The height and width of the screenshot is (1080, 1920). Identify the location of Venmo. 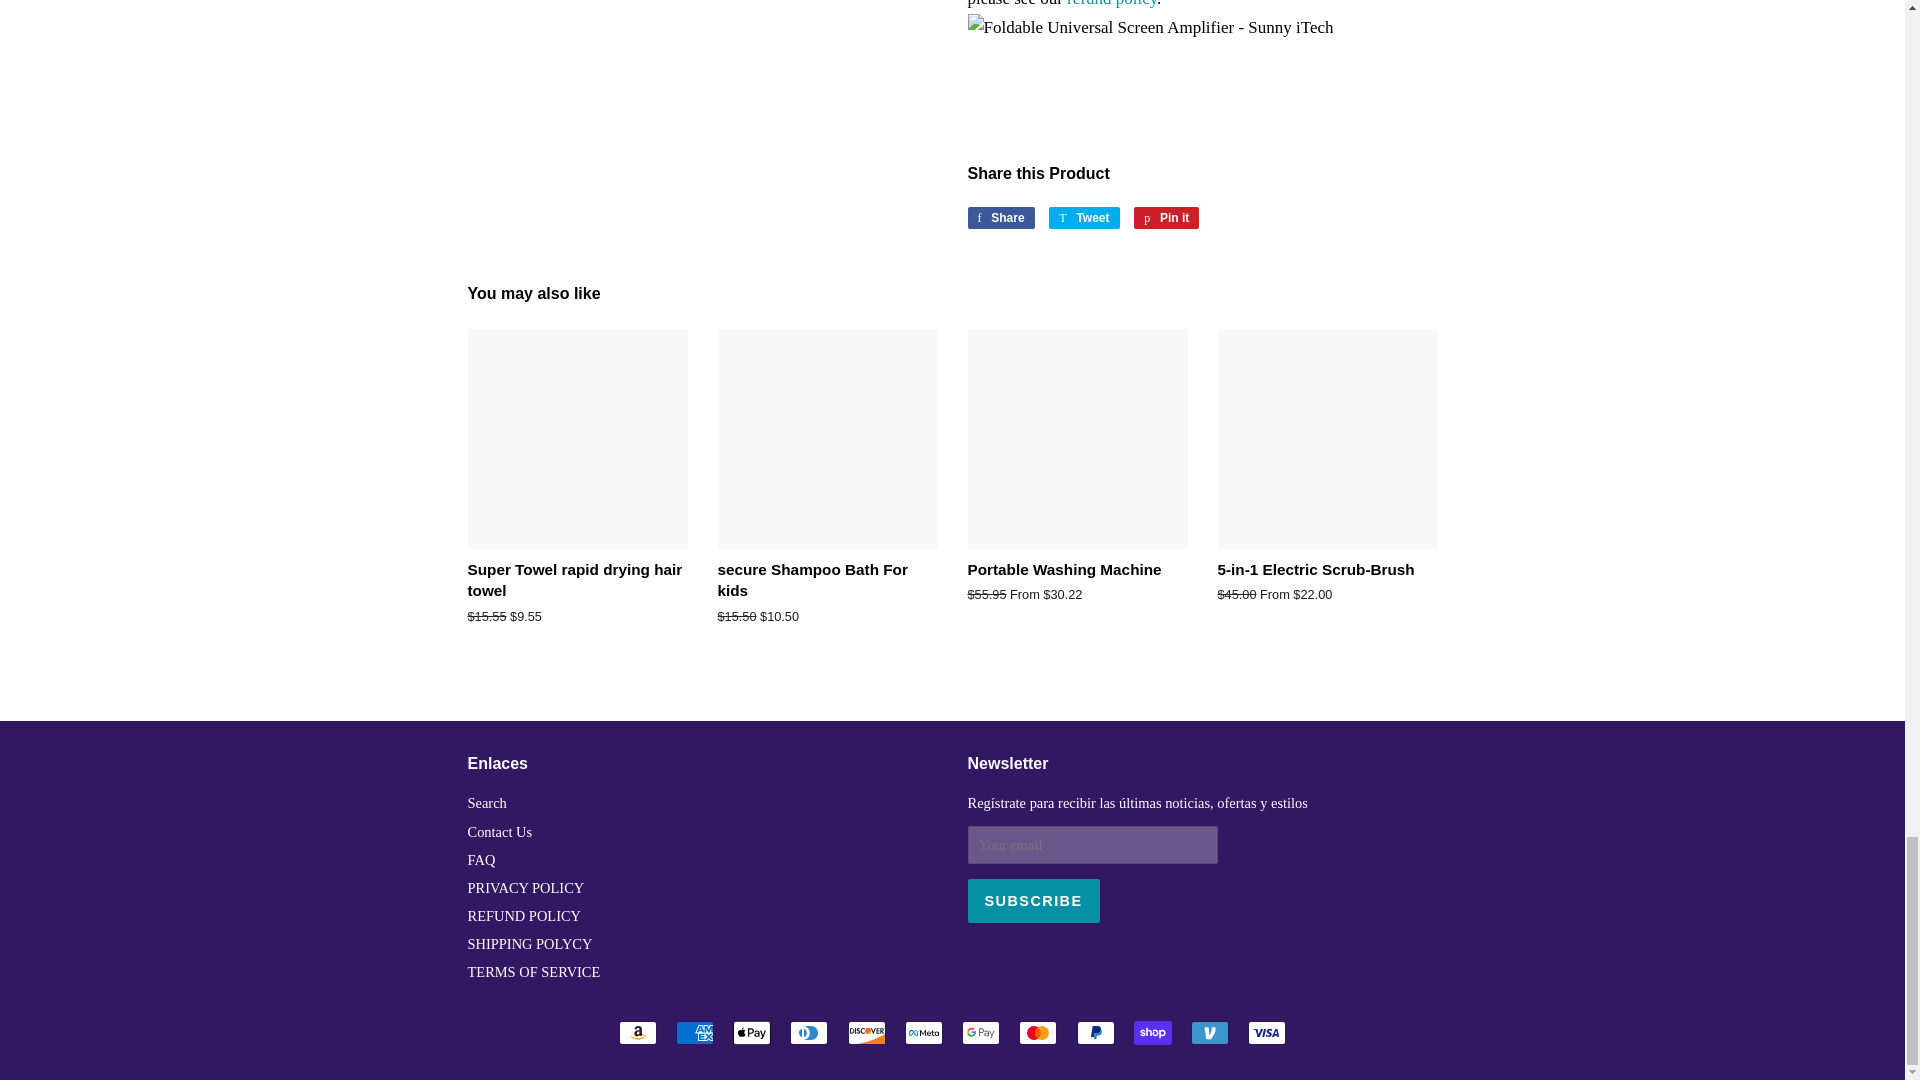
(1209, 1032).